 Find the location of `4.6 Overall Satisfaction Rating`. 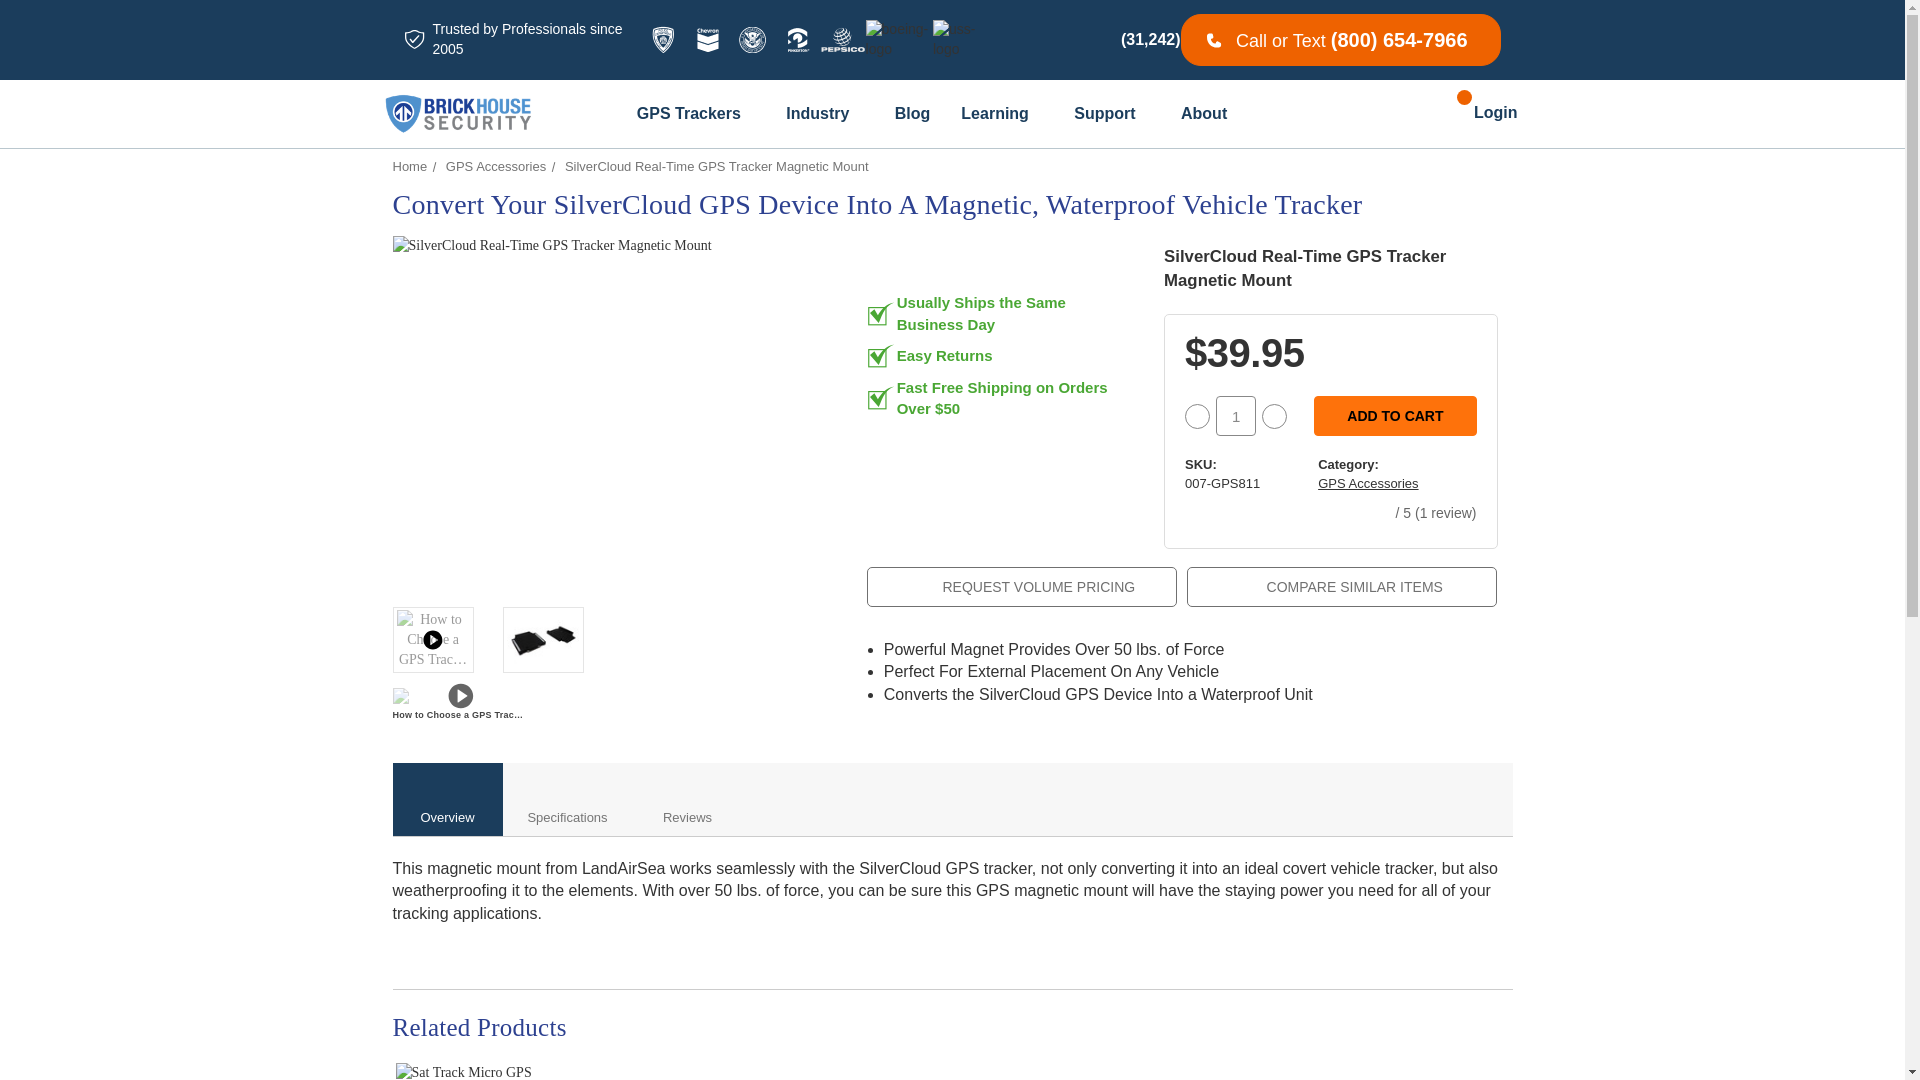

4.6 Overall Satisfaction Rating is located at coordinates (1060, 40).